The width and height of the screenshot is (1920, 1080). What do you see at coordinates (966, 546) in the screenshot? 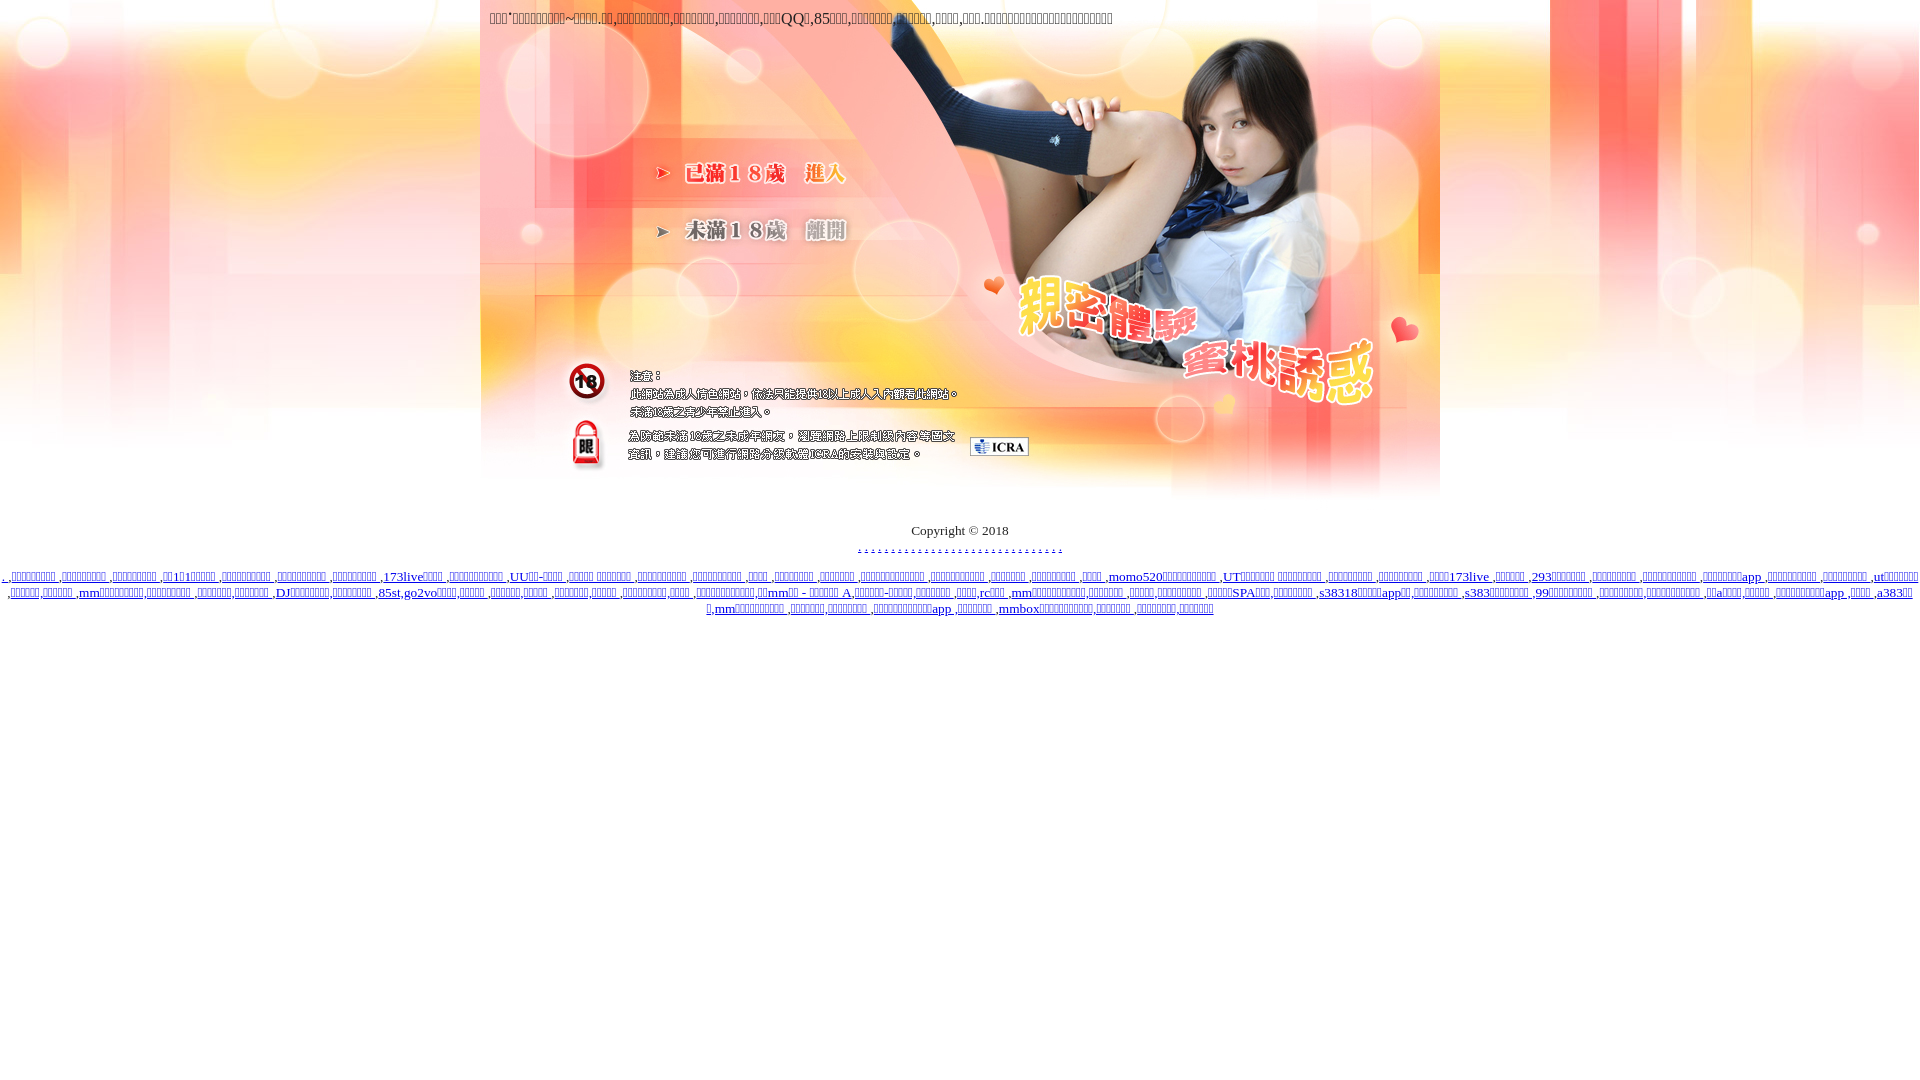
I see `.` at bounding box center [966, 546].